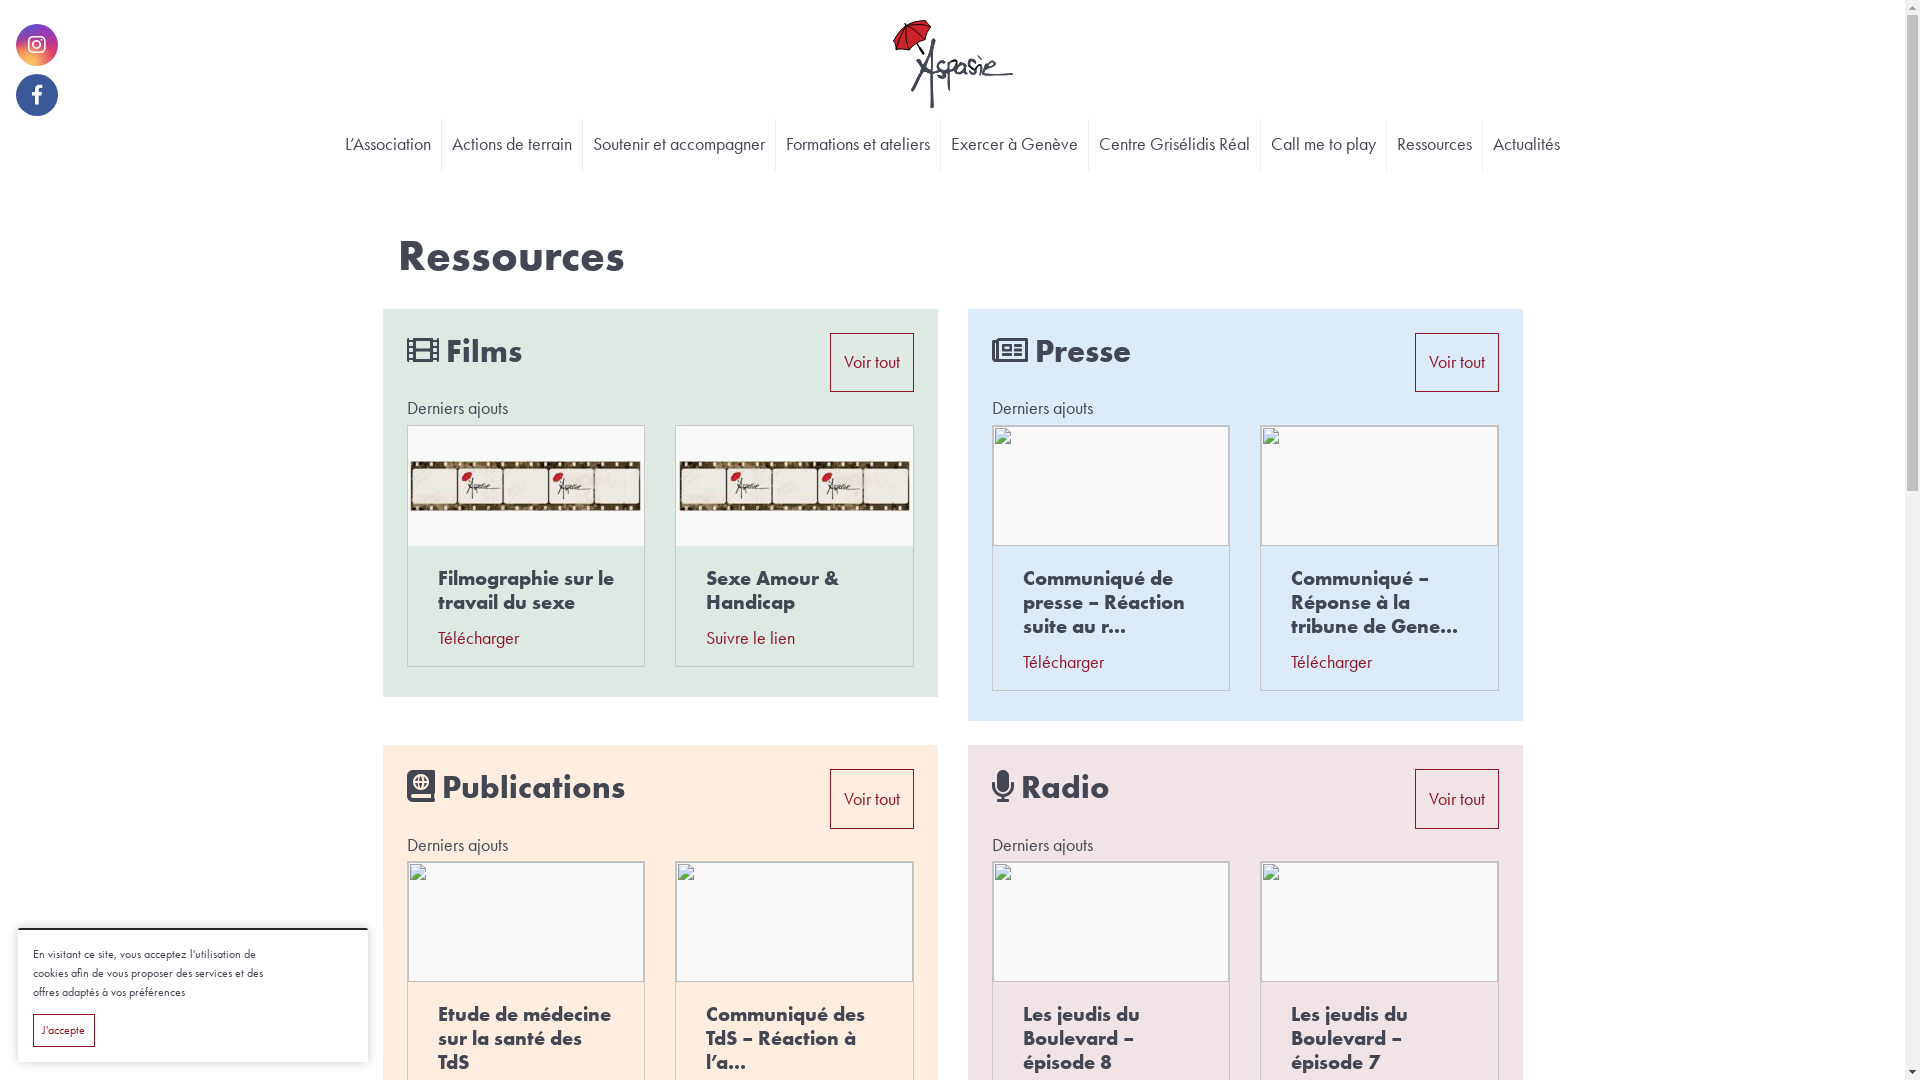 This screenshot has width=1920, height=1080. I want to click on Call me to play, so click(1324, 144).